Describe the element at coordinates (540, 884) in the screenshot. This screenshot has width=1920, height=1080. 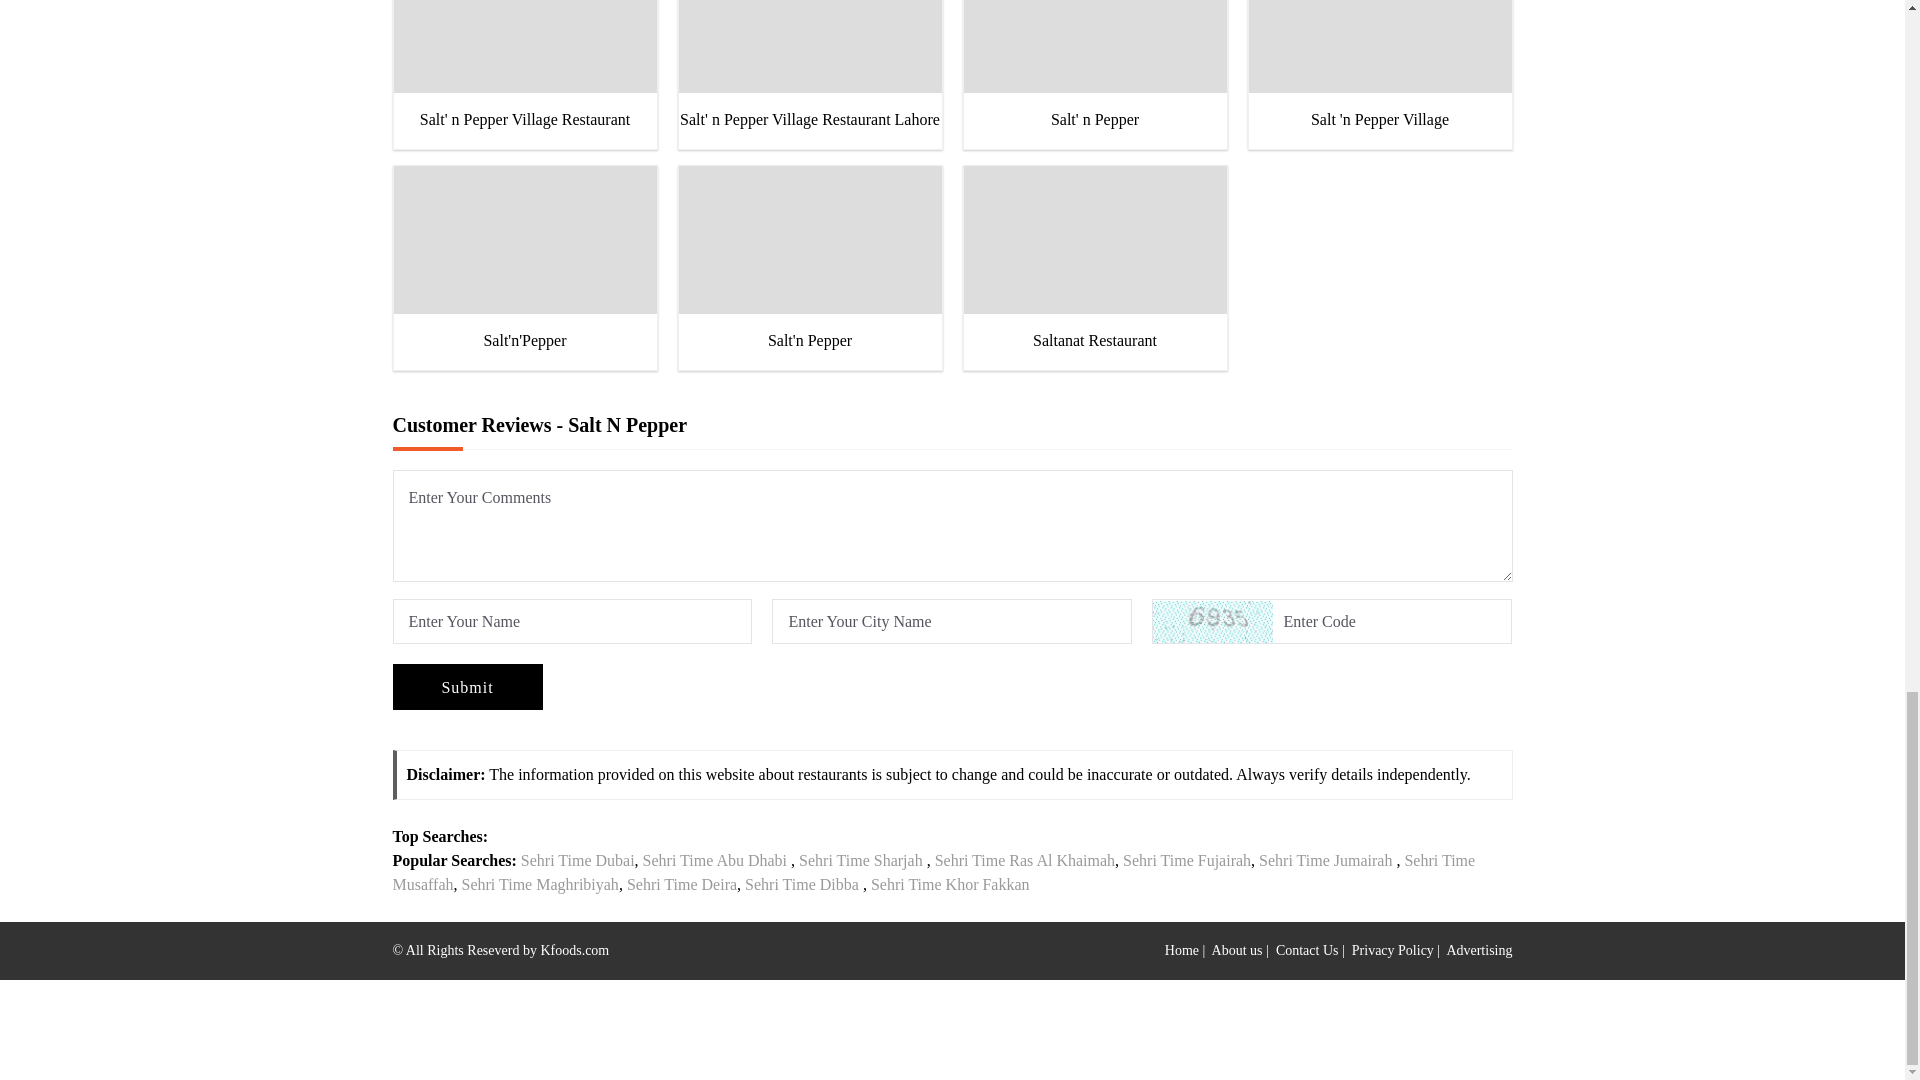
I see `Sehri Time Maghribiyah` at that location.